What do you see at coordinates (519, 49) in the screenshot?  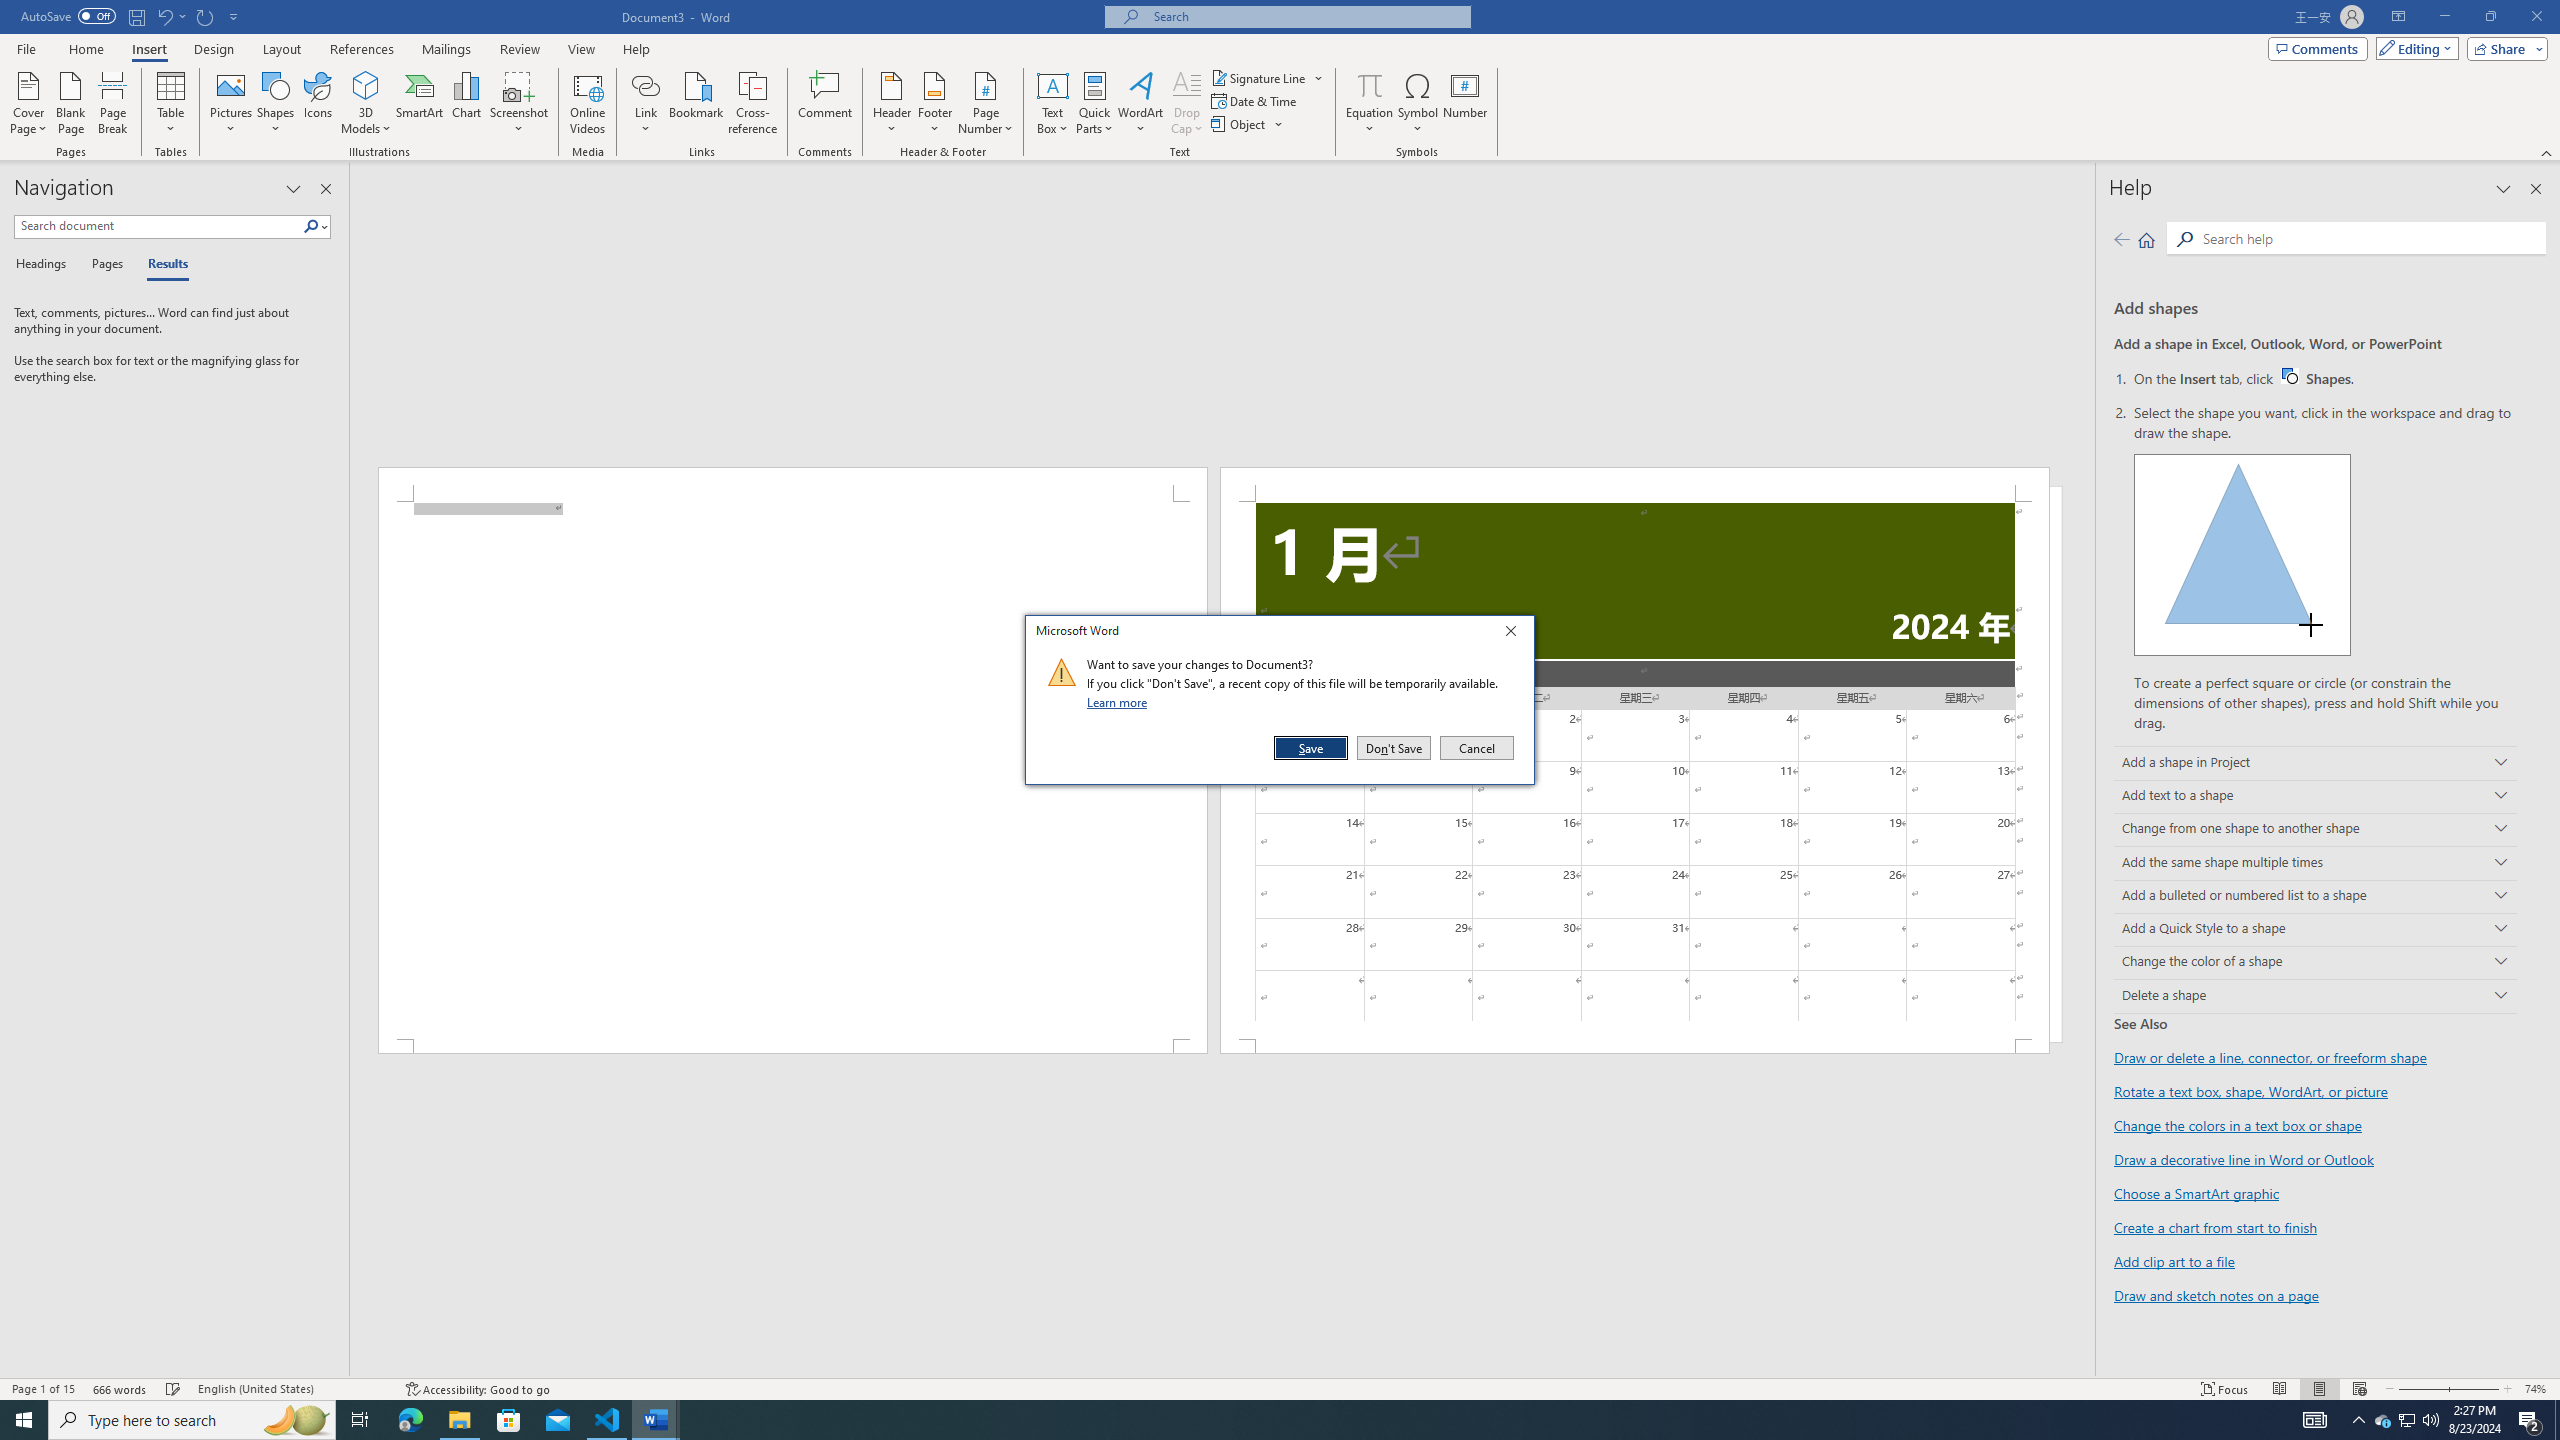 I see `Review` at bounding box center [519, 49].